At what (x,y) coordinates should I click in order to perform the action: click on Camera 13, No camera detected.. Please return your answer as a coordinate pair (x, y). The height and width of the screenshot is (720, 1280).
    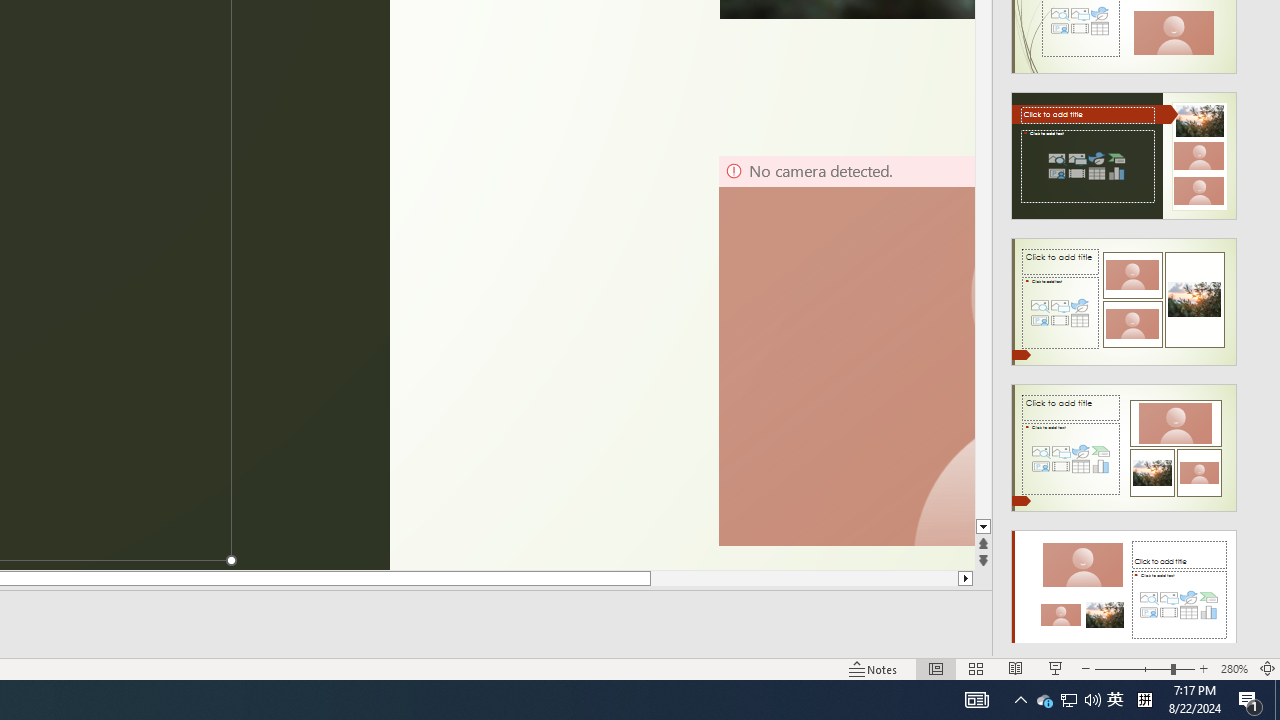
    Looking at the image, I should click on (846, 350).